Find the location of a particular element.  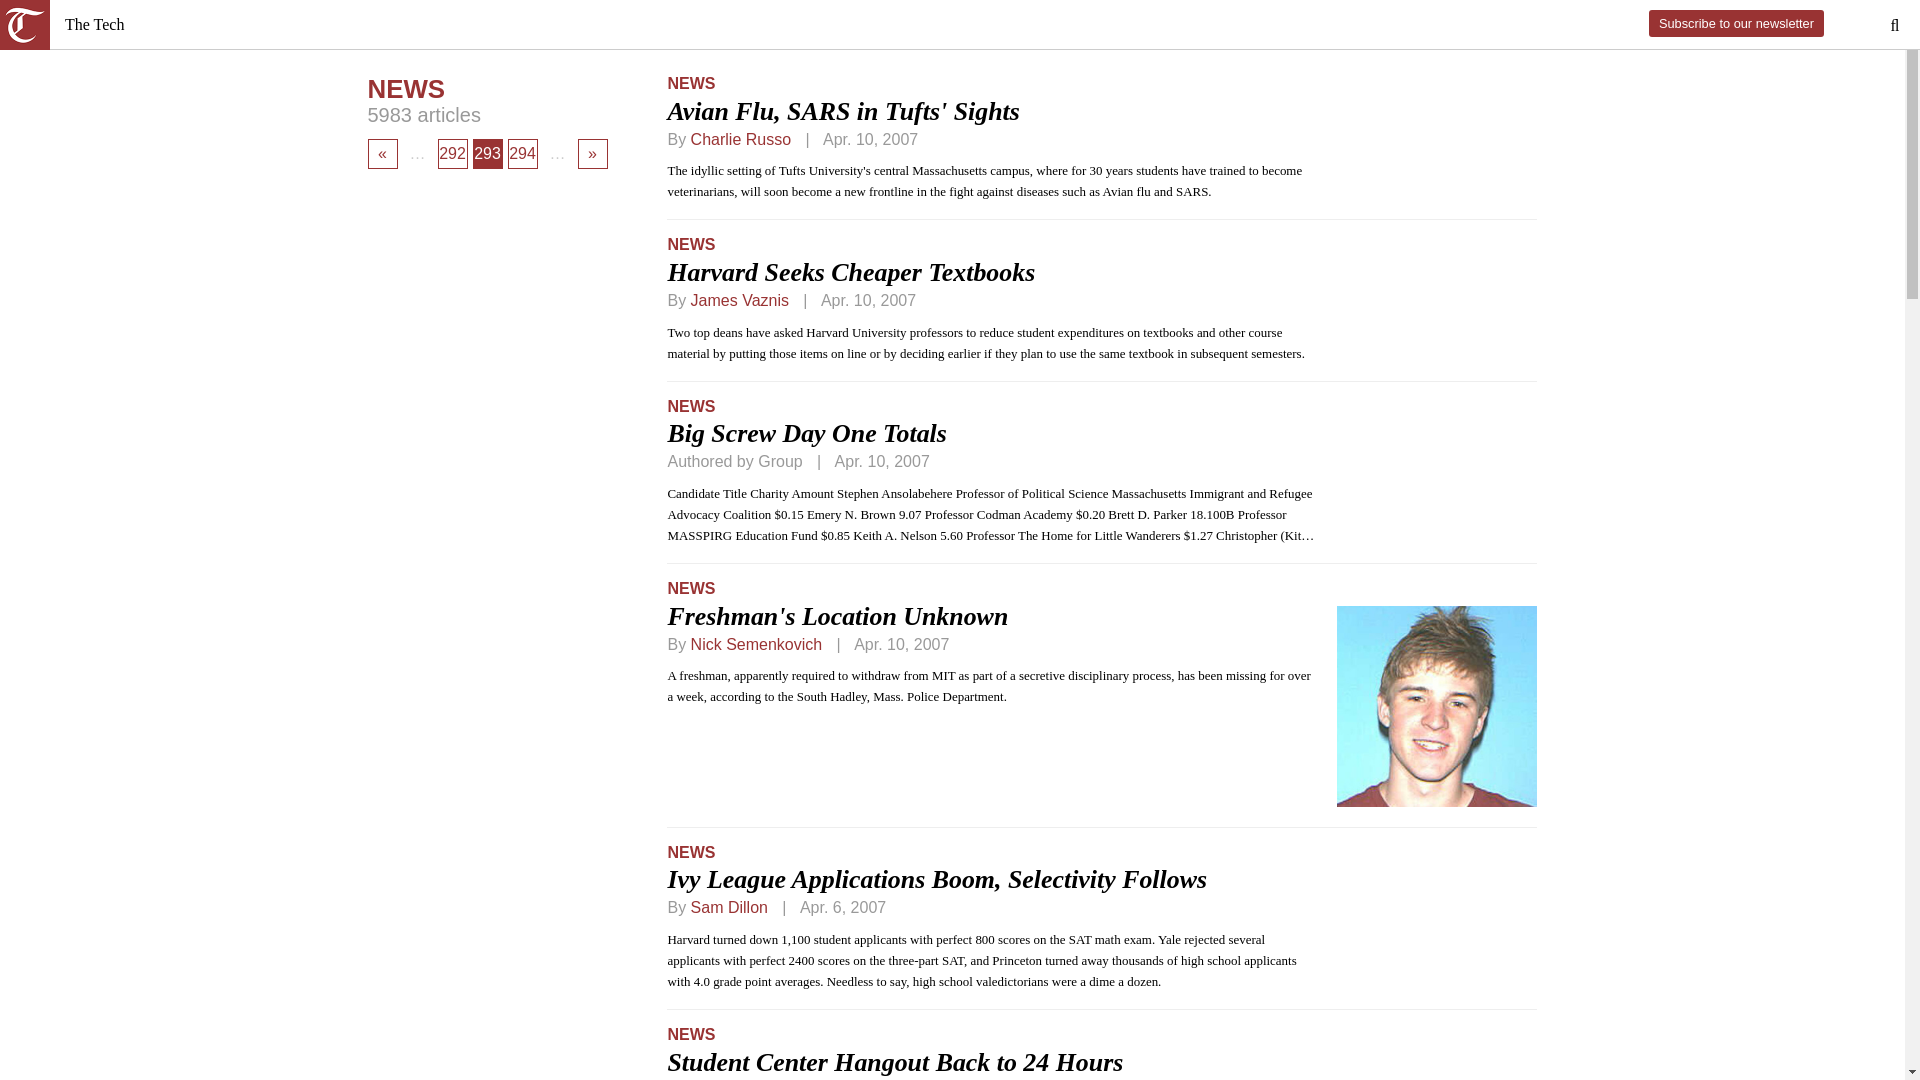

NEWS is located at coordinates (690, 244).